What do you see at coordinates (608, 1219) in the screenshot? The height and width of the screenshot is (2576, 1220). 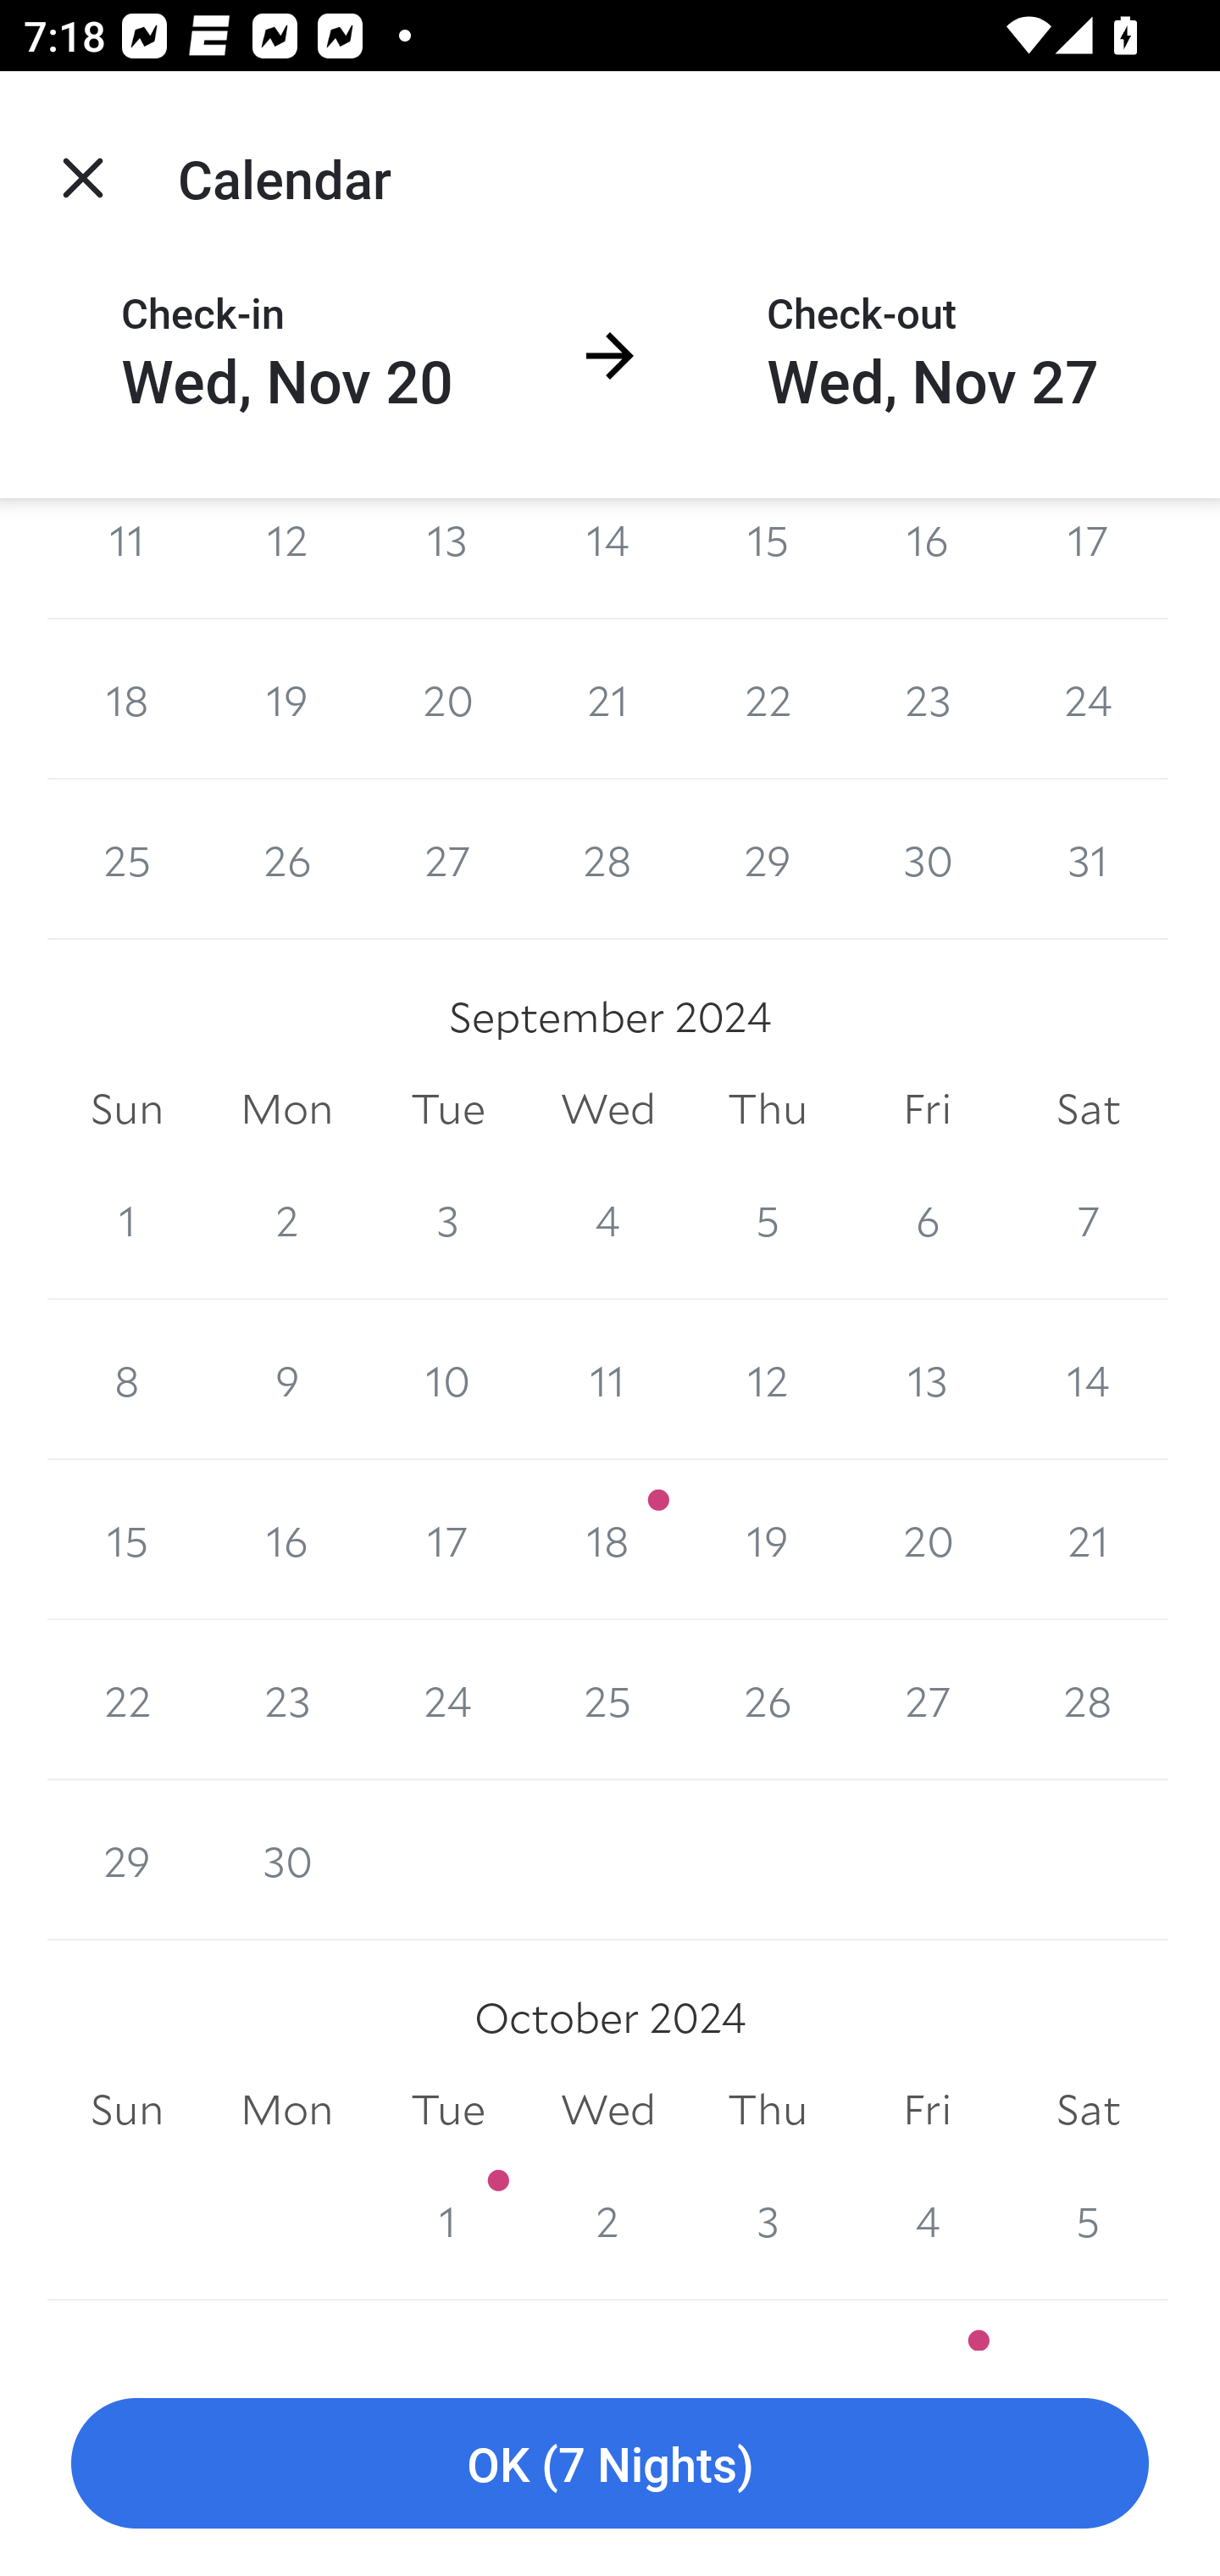 I see `4 4 September 2024` at bounding box center [608, 1219].